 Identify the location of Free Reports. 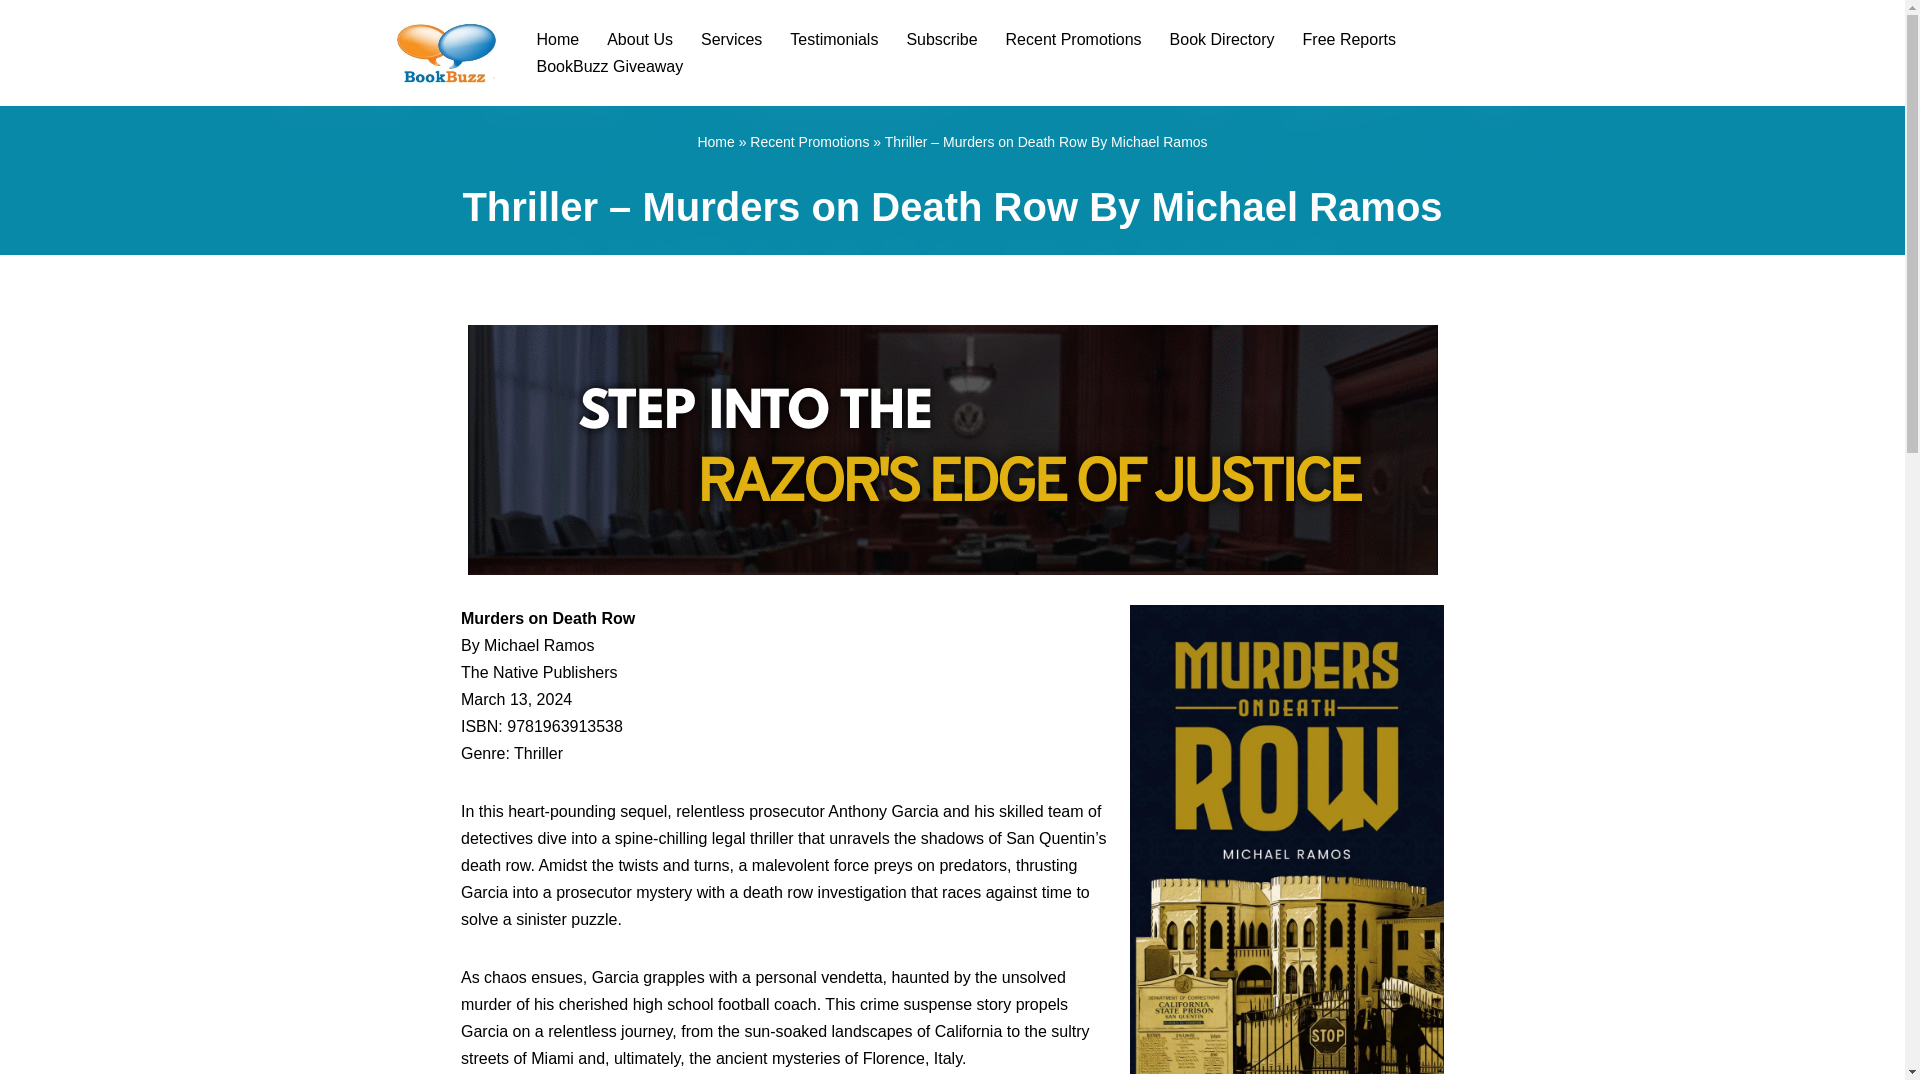
(1349, 38).